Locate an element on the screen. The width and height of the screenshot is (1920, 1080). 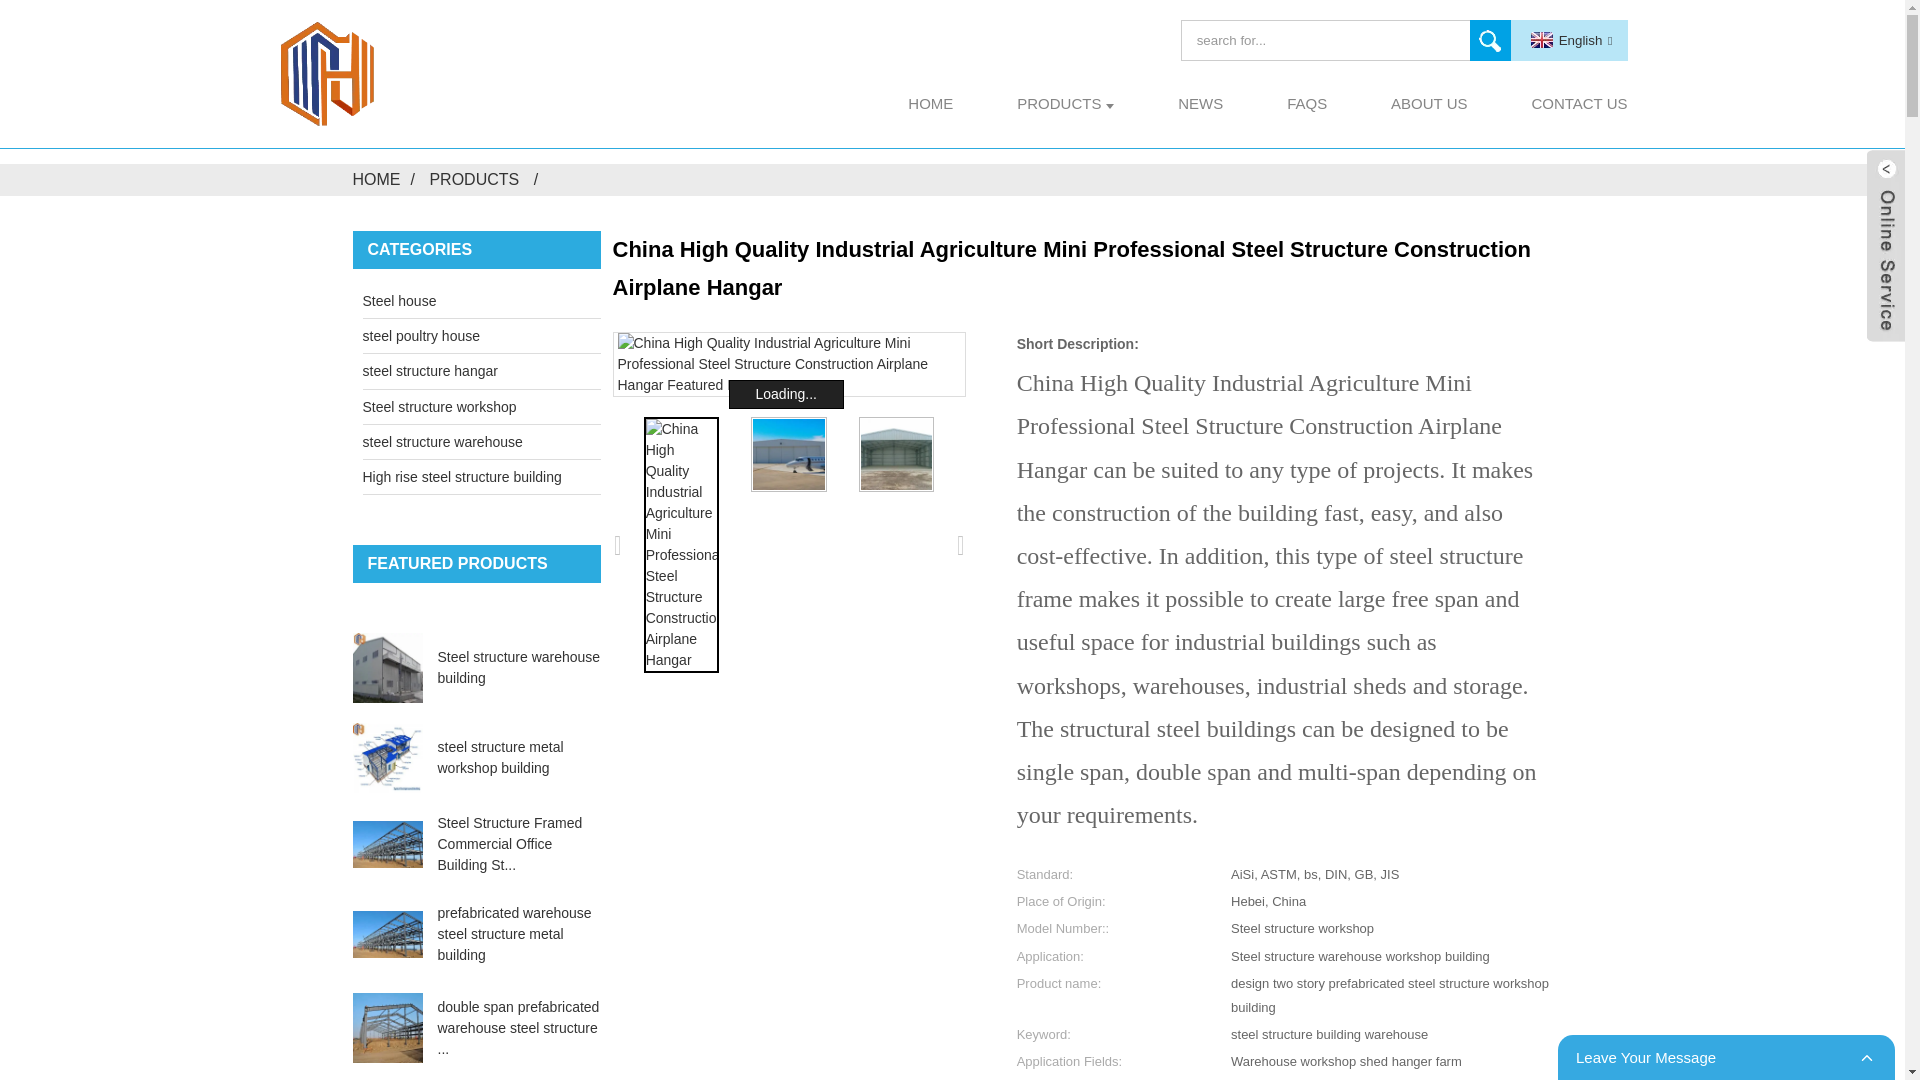
High rise steel structure building is located at coordinates (462, 476).